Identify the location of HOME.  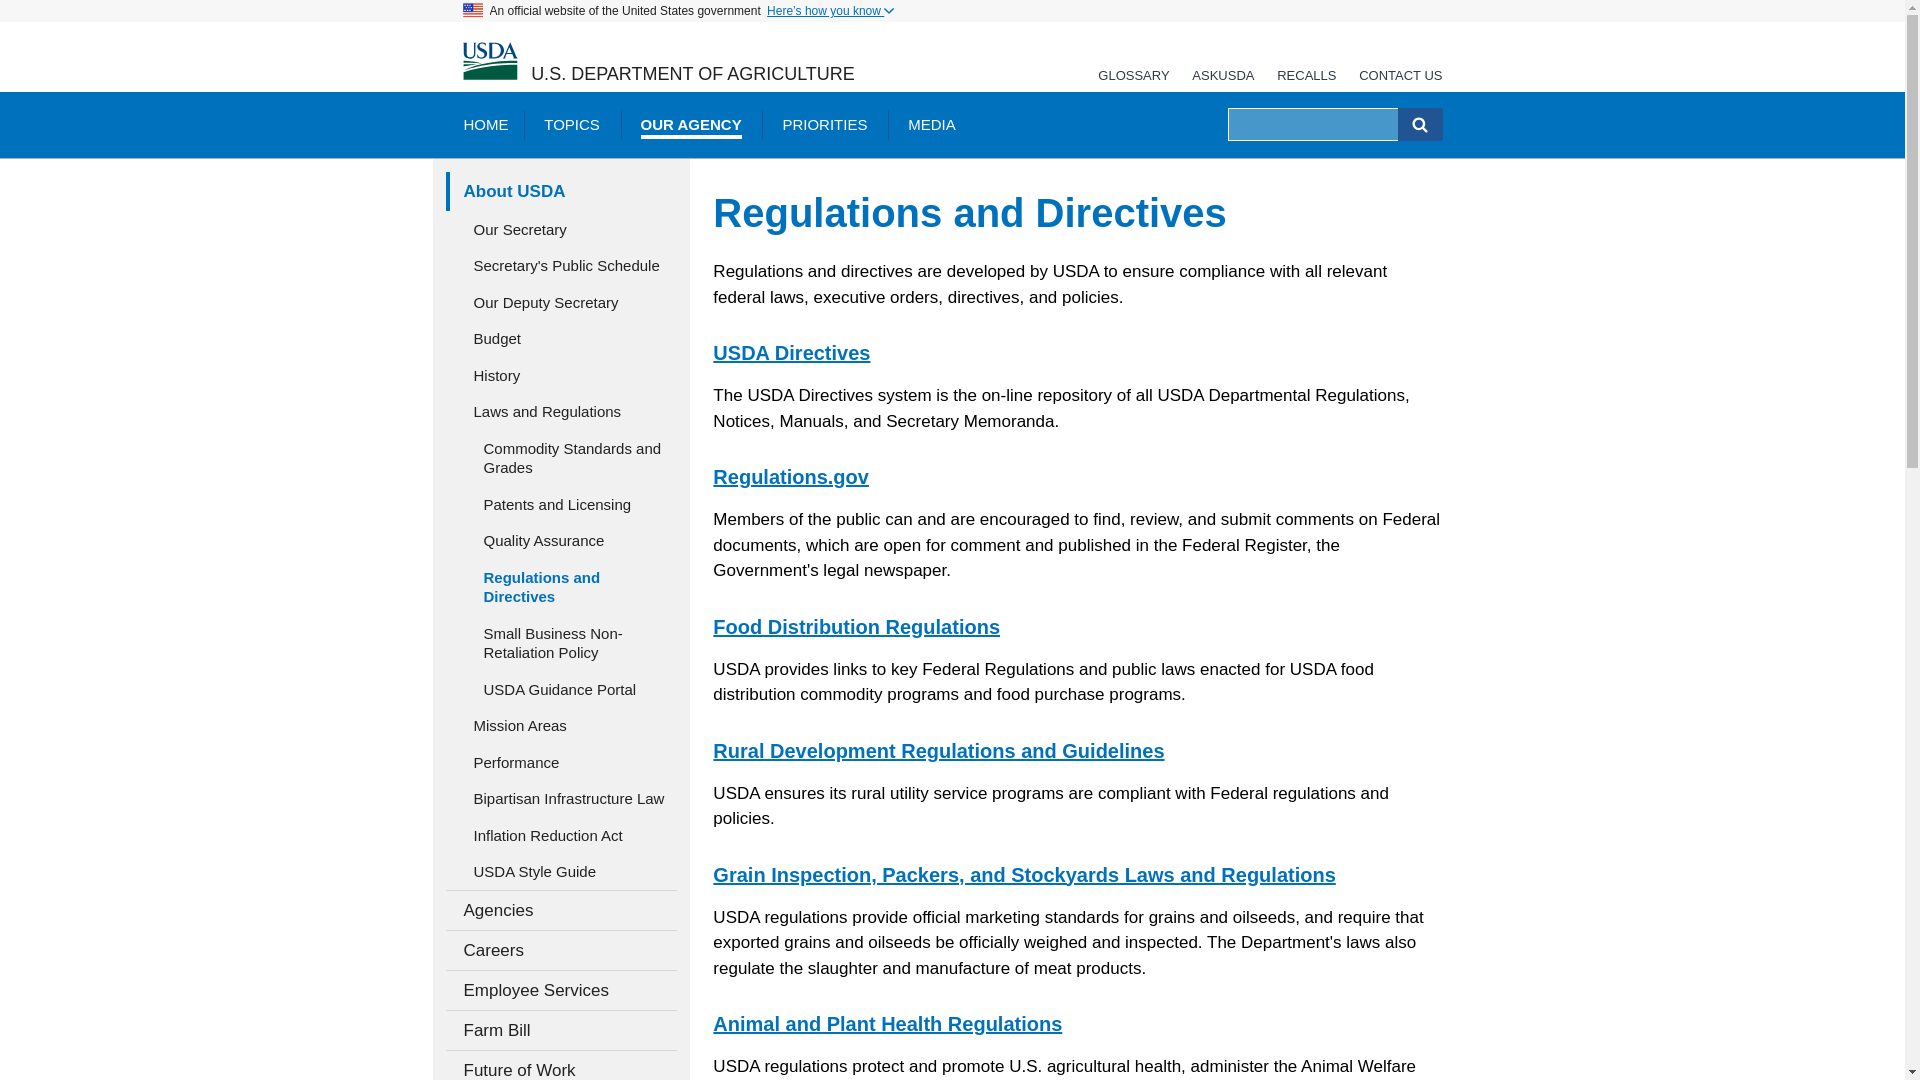
(484, 124).